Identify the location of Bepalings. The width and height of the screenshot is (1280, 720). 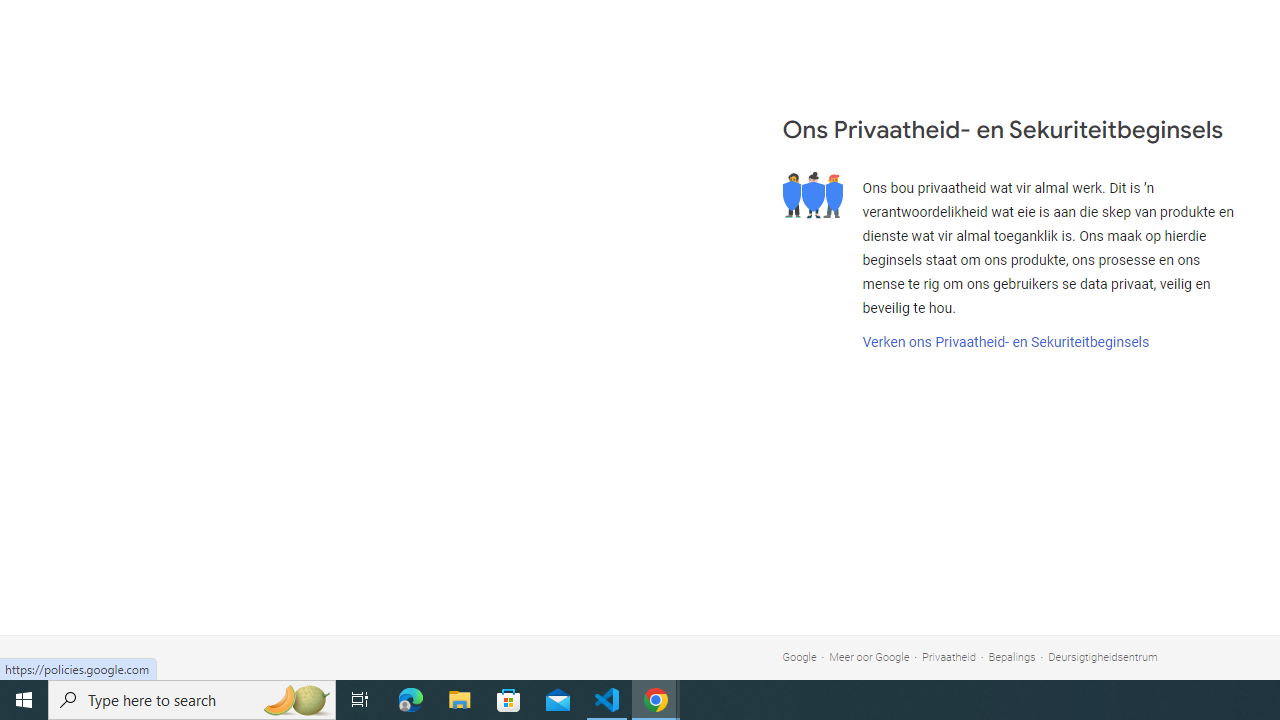
(1012, 656).